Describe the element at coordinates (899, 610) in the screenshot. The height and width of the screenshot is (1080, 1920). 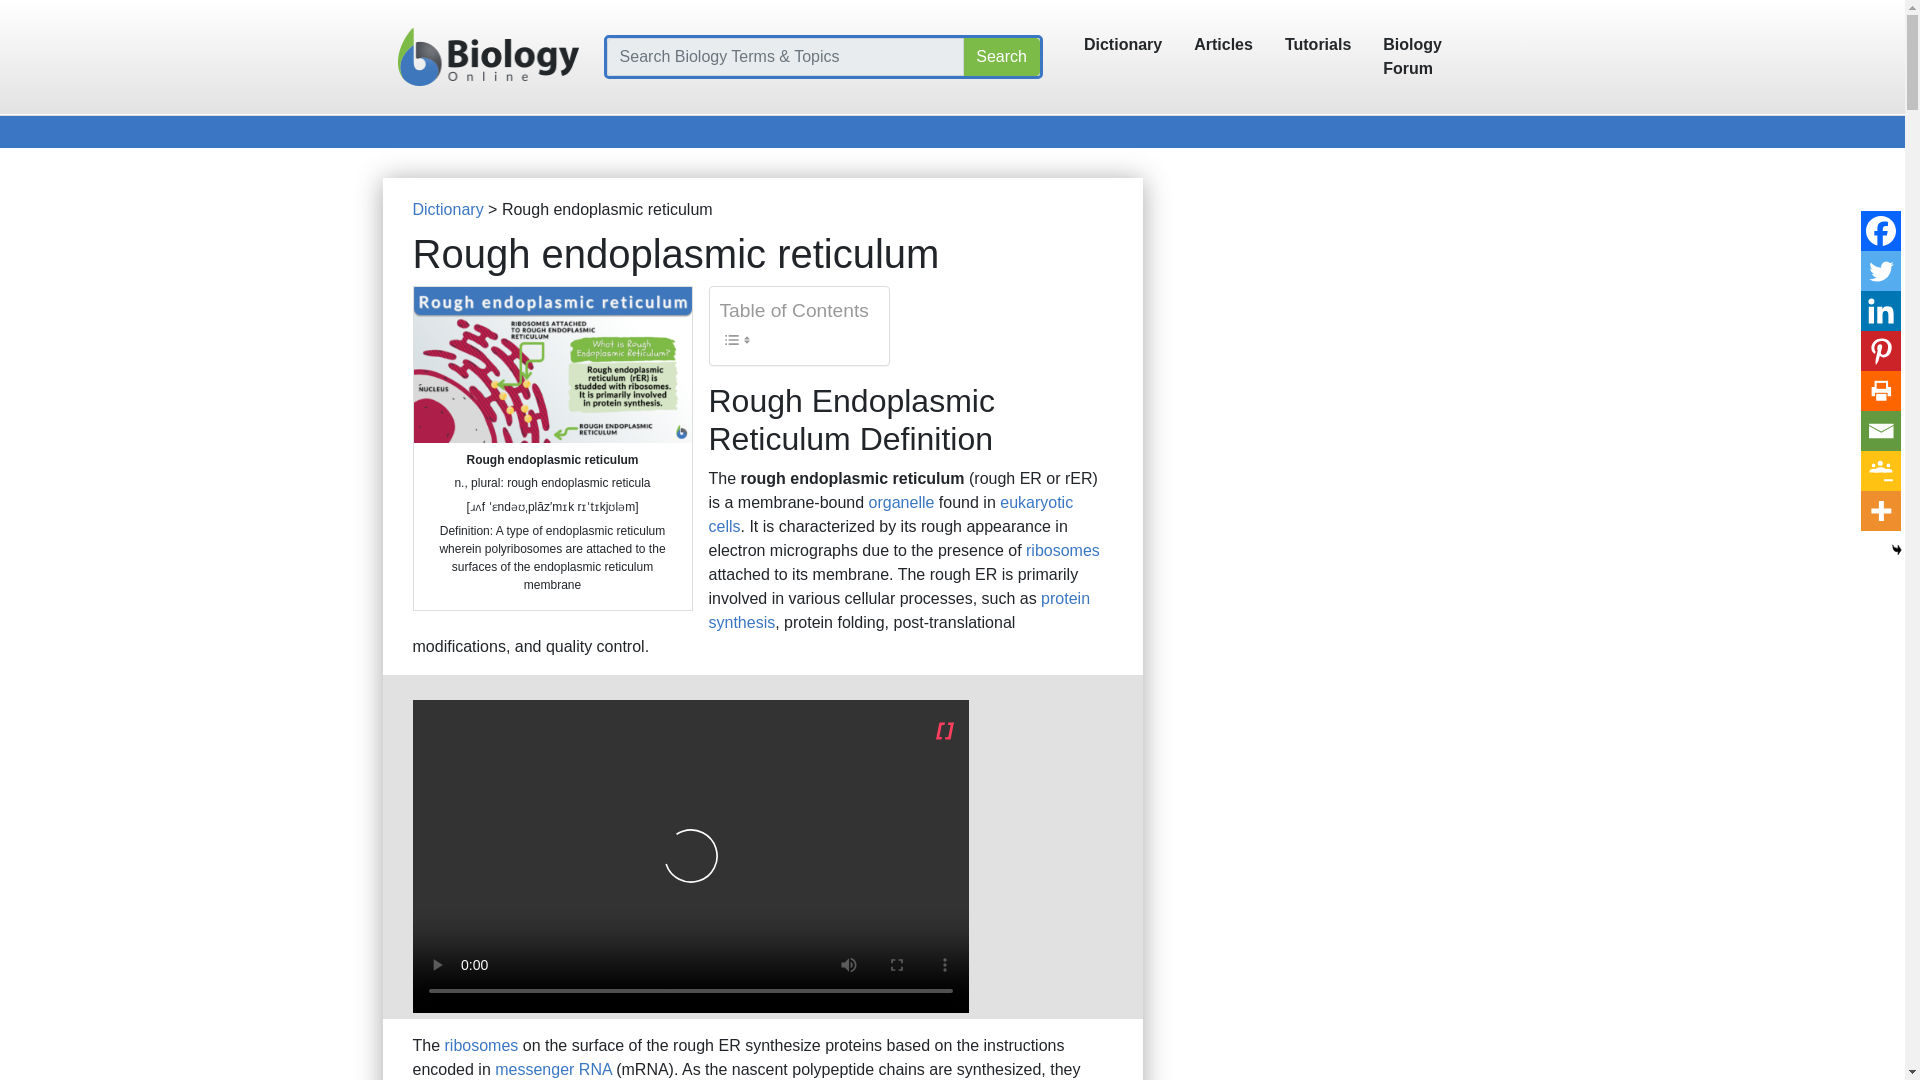
I see `protein synthesis` at that location.